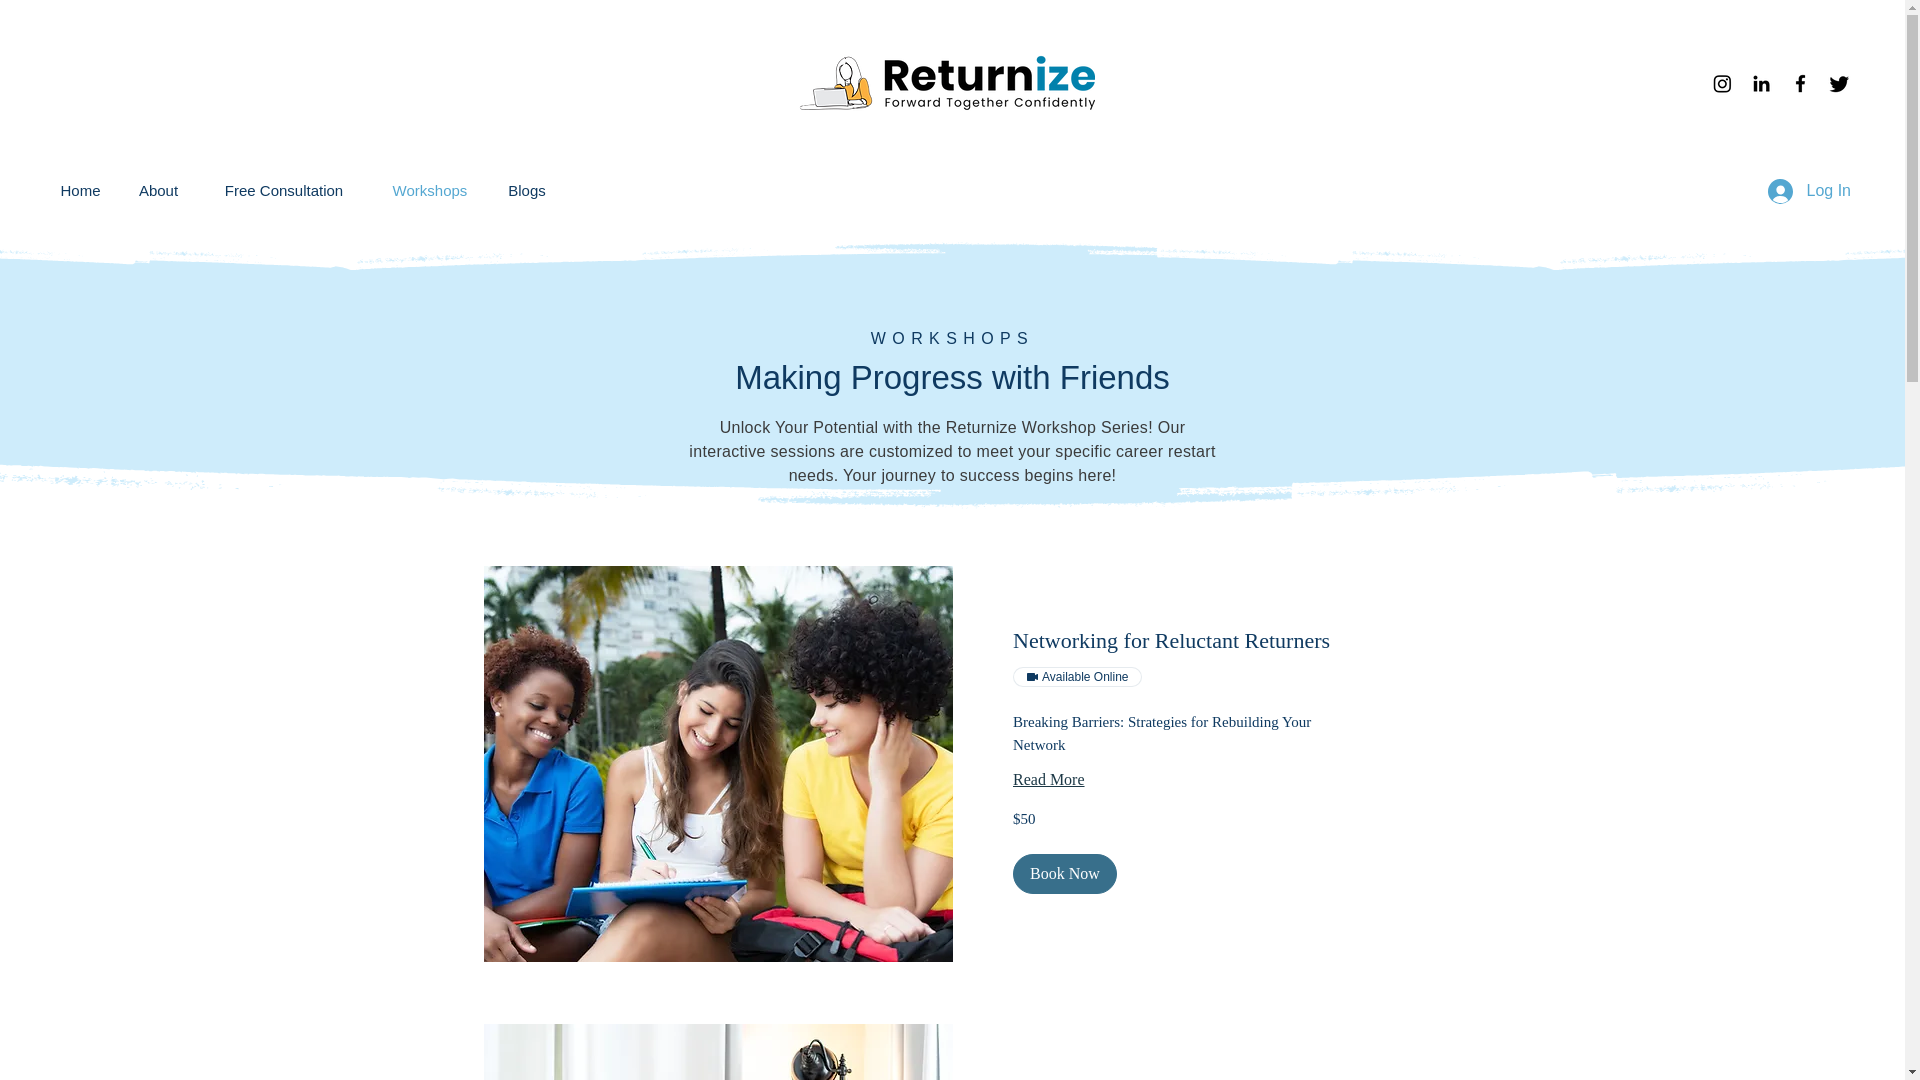  Describe the element at coordinates (1063, 874) in the screenshot. I see `Book Now` at that location.